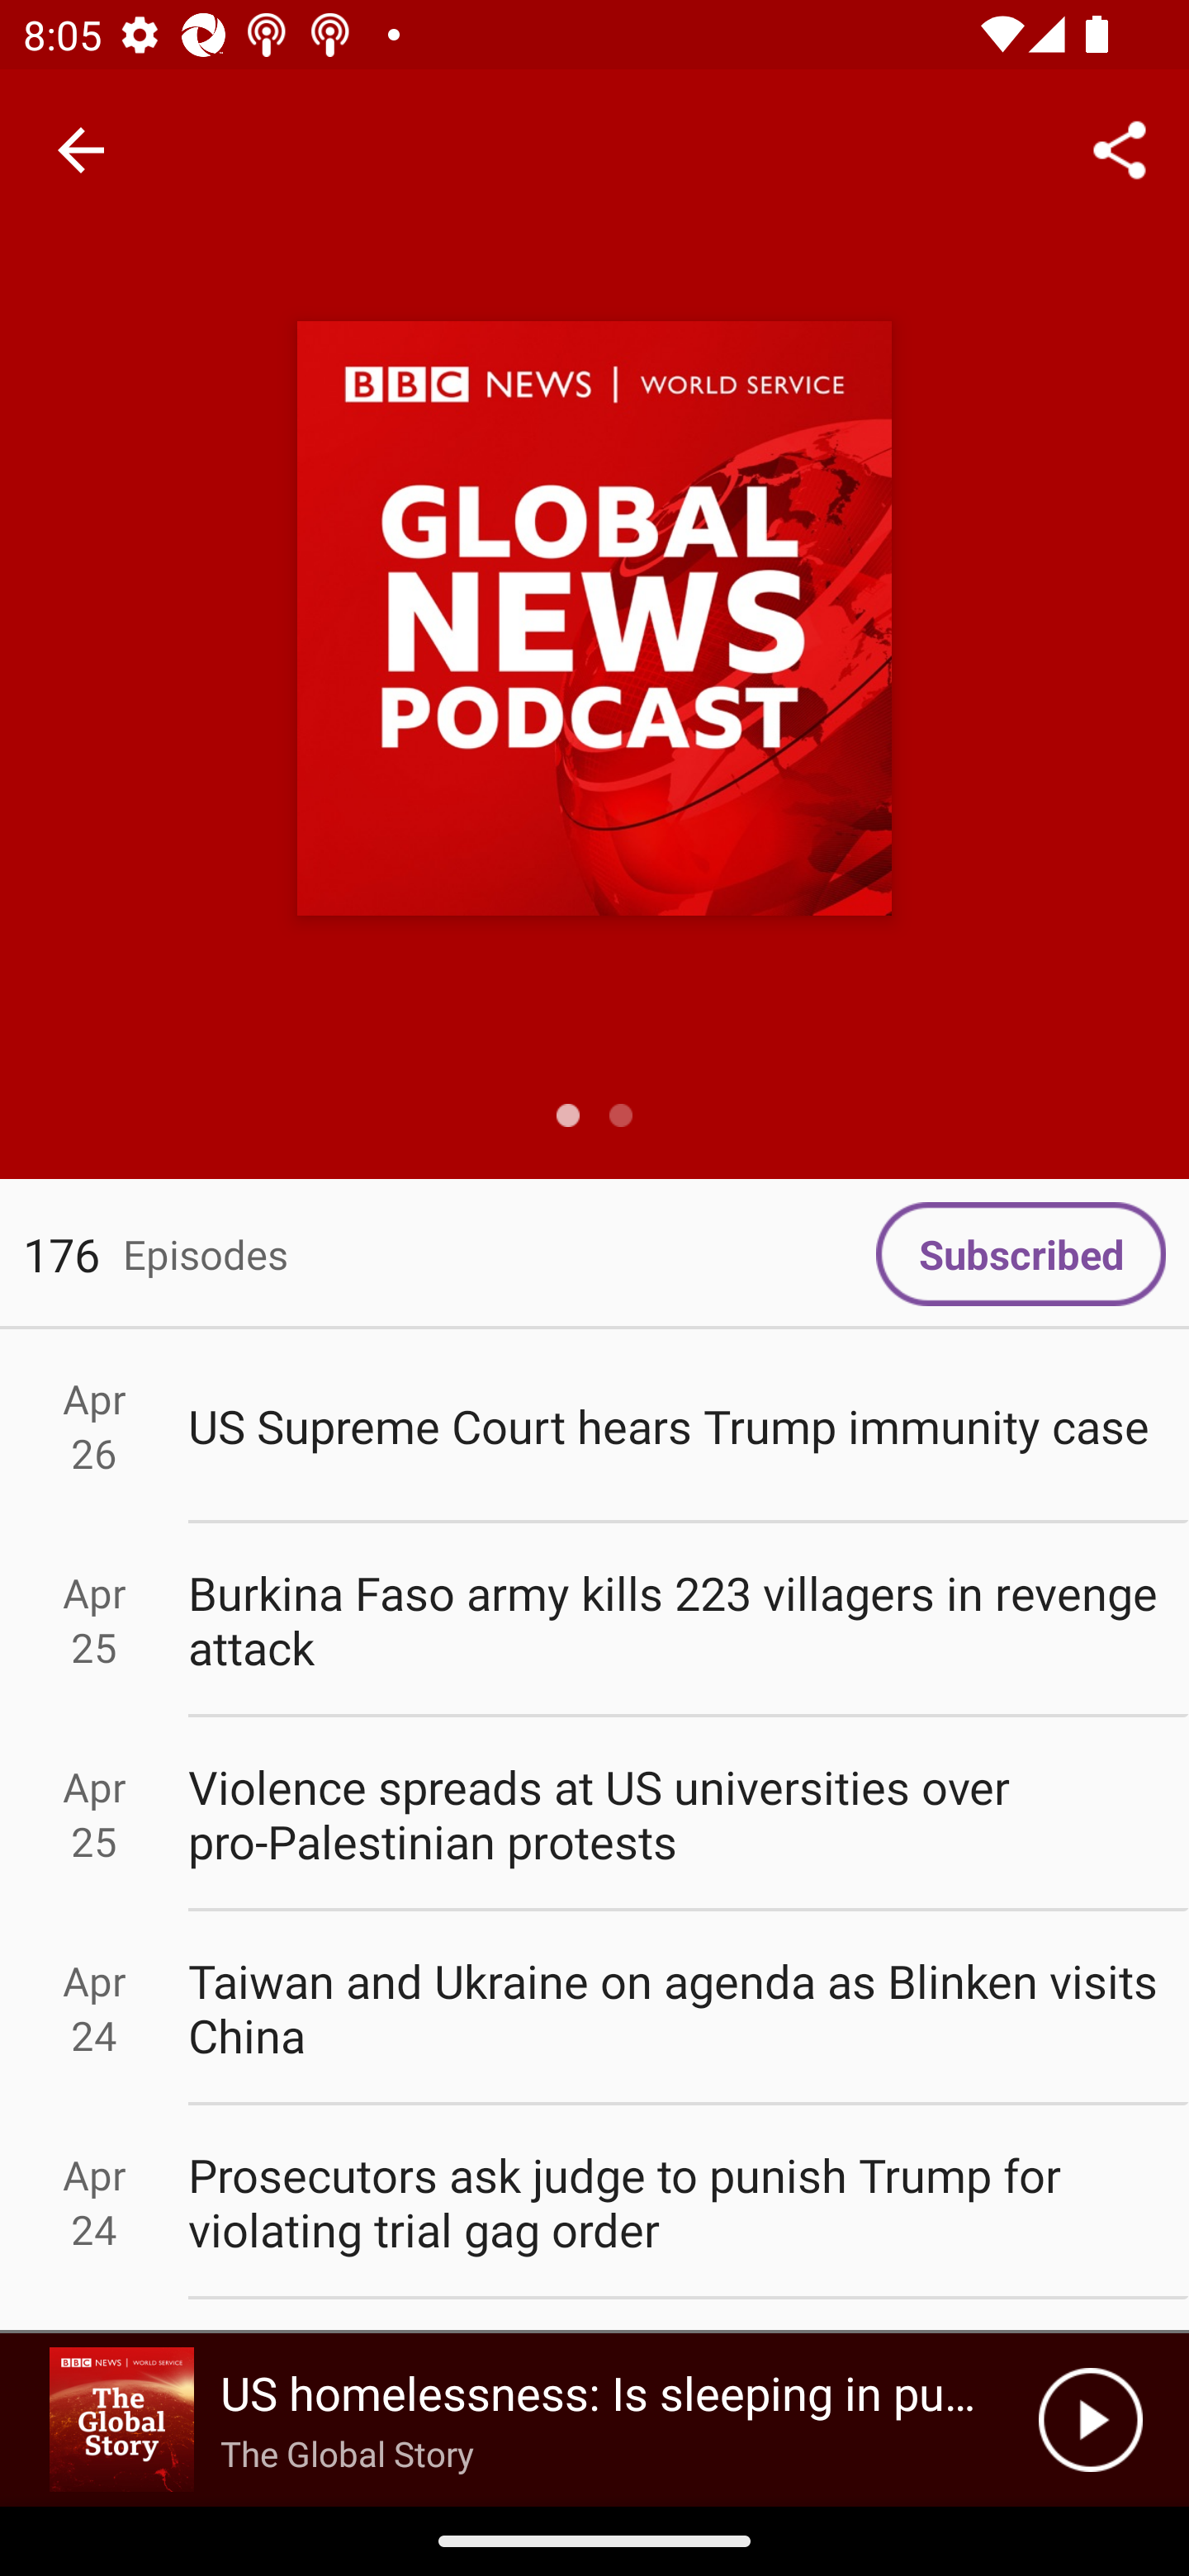  Describe the element at coordinates (1120, 149) in the screenshot. I see `Share...` at that location.